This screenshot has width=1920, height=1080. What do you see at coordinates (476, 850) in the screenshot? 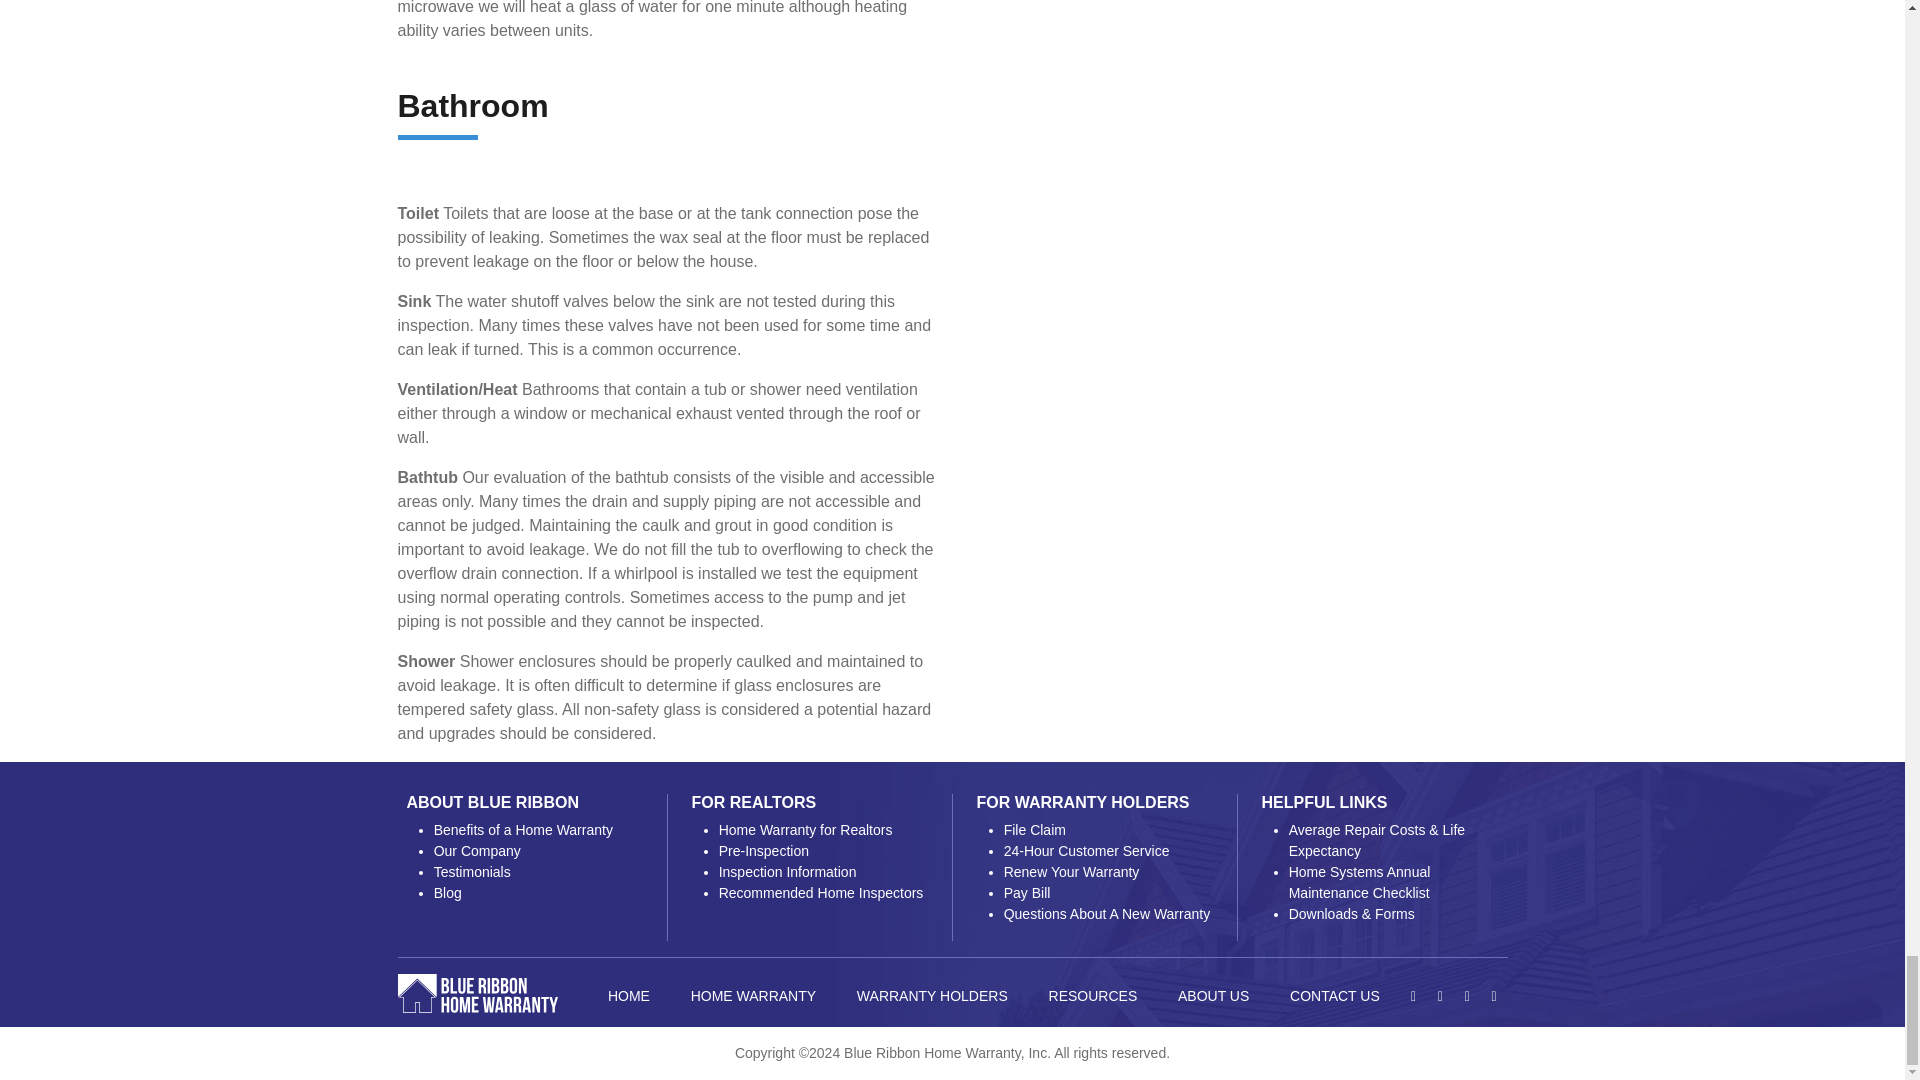
I see `Our Company` at bounding box center [476, 850].